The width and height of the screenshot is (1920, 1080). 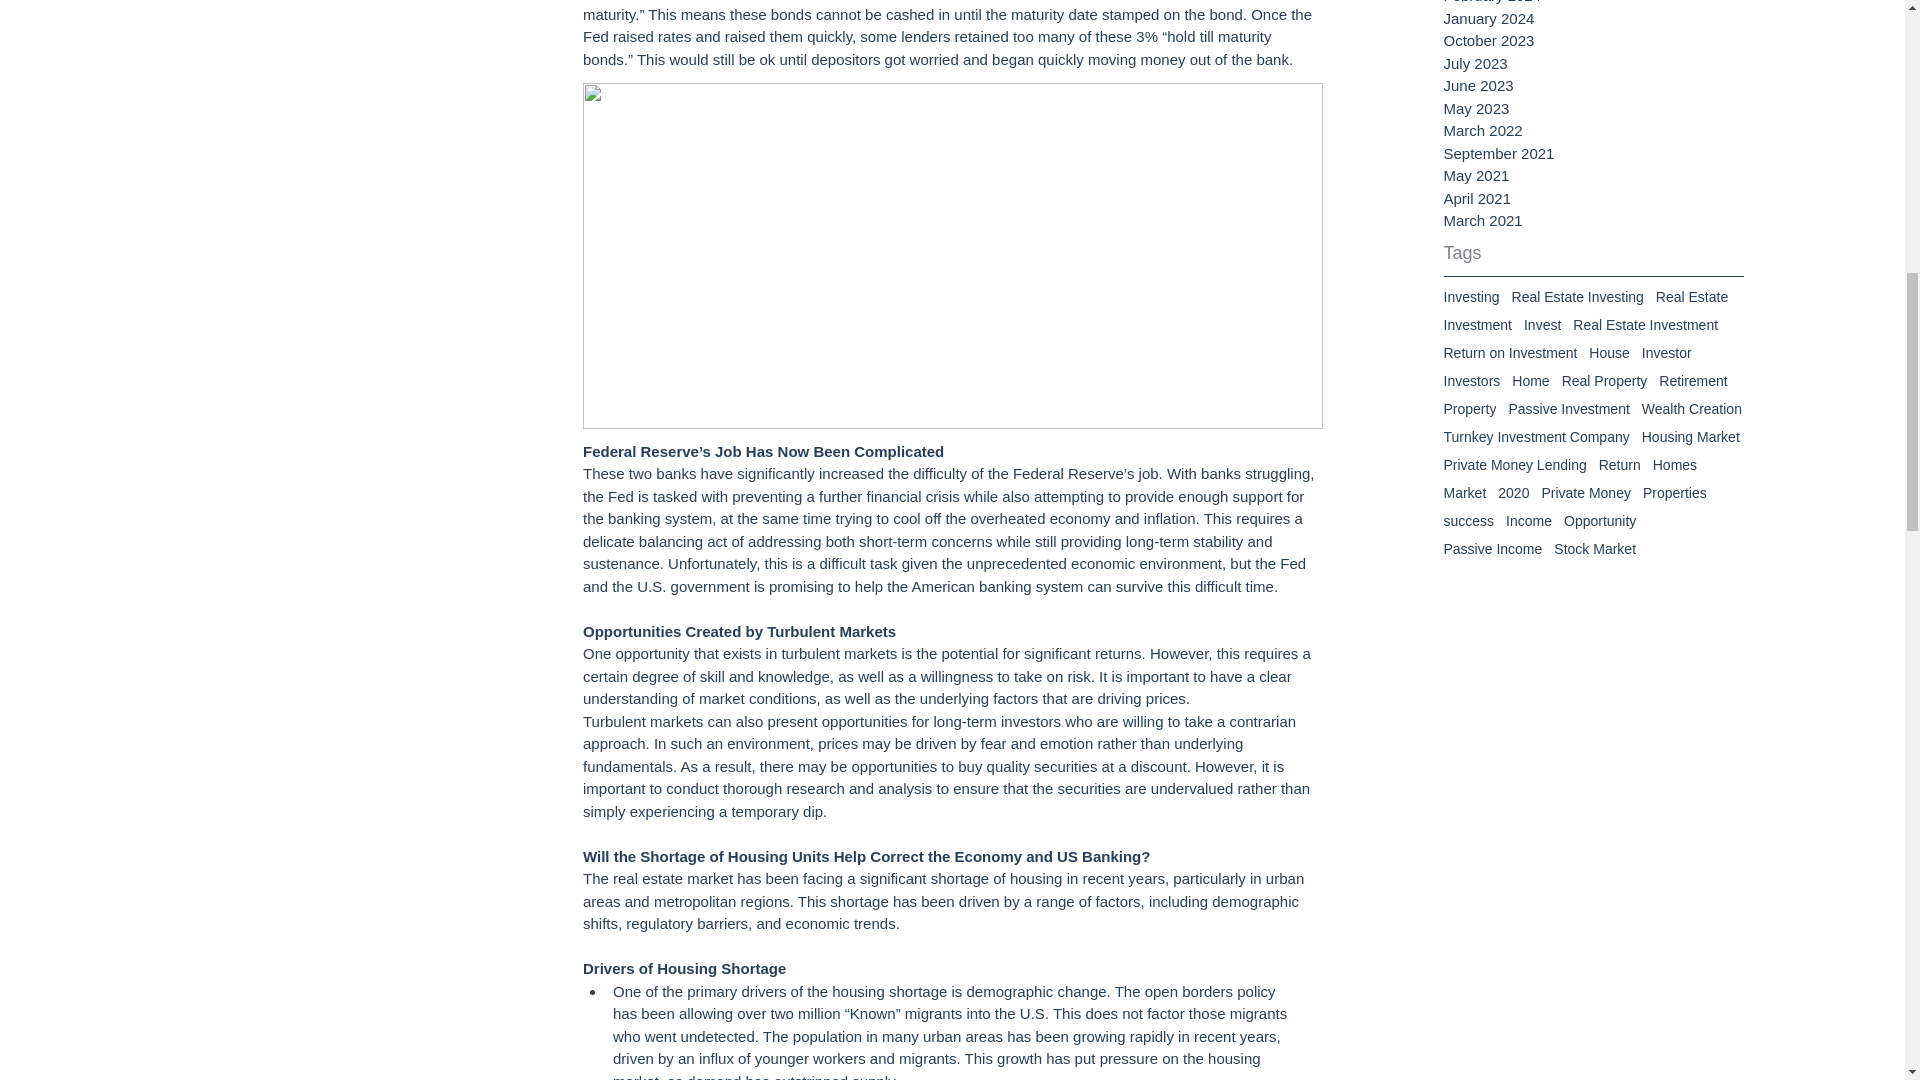 What do you see at coordinates (1478, 324) in the screenshot?
I see `Investment` at bounding box center [1478, 324].